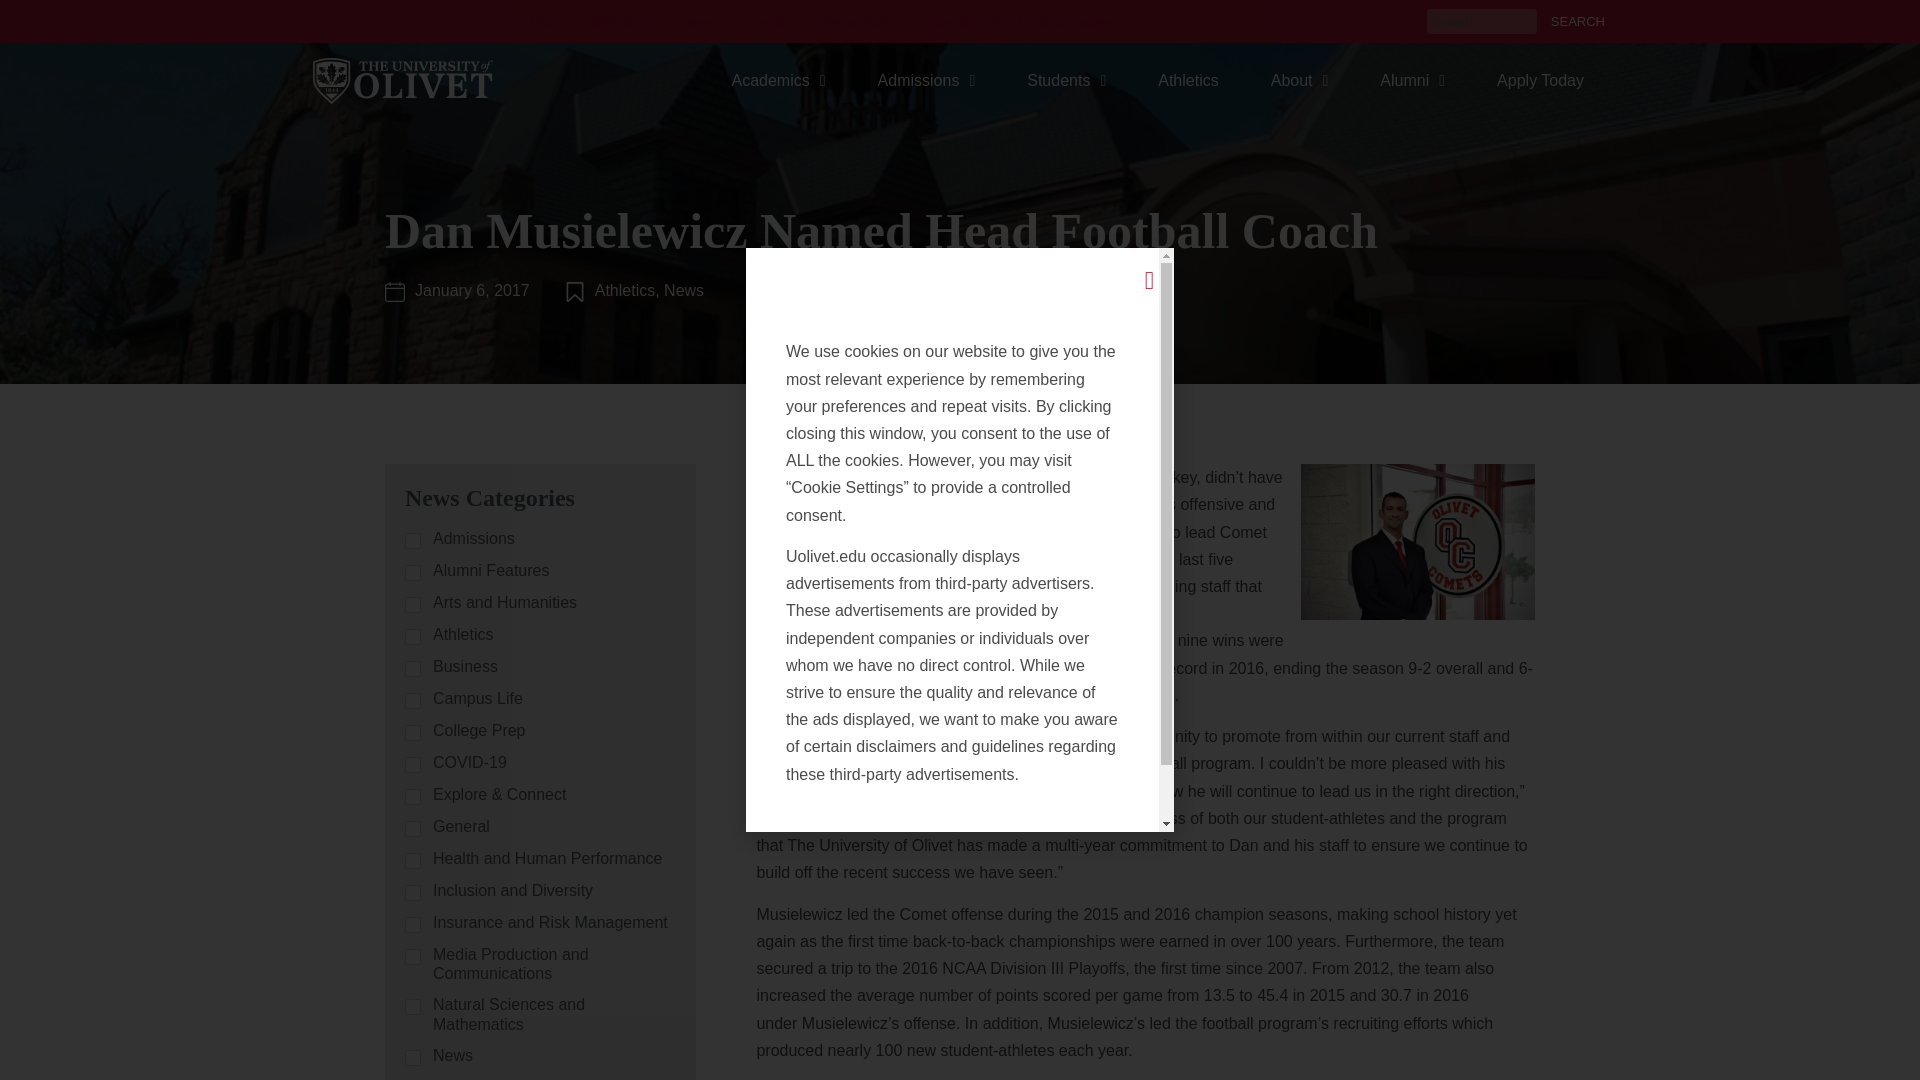 The image size is (1920, 1080). Describe the element at coordinates (698, 22) in the screenshot. I see `News` at that location.